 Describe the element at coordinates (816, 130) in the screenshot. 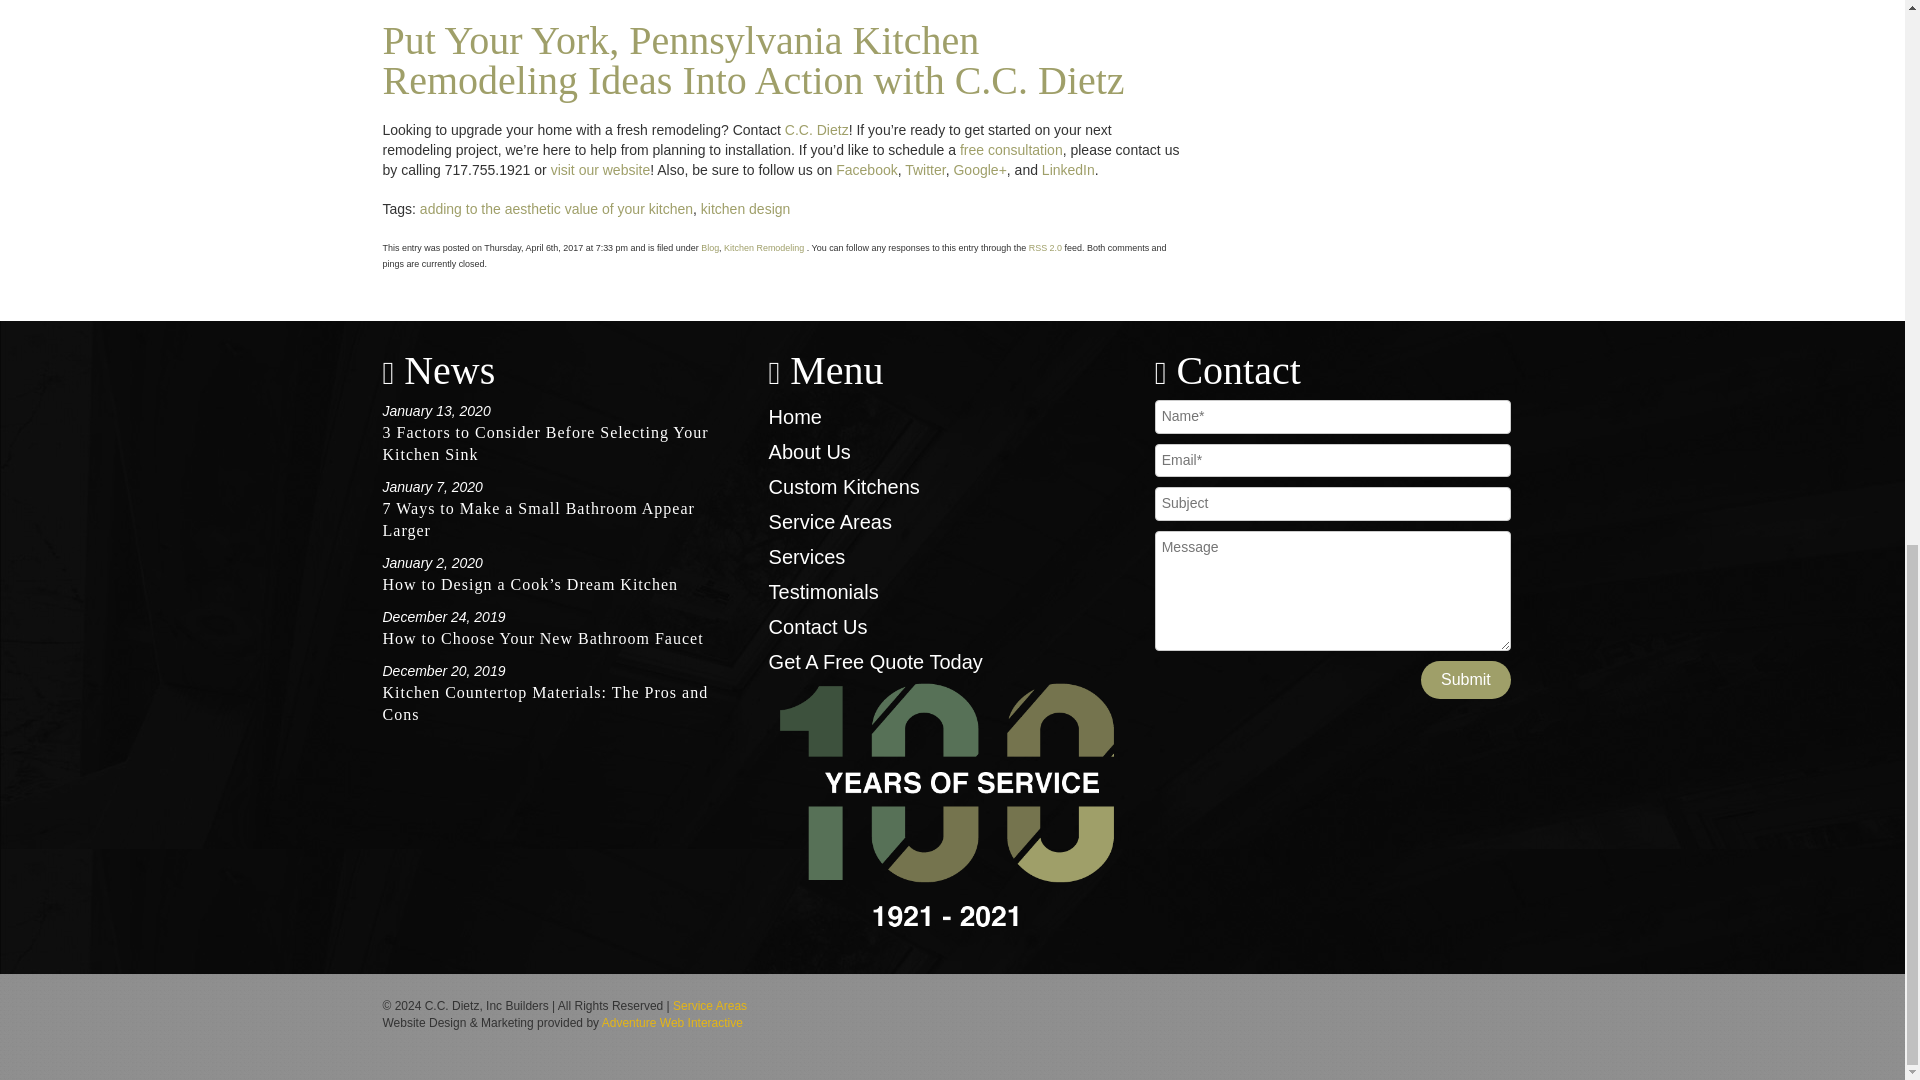

I see `C.C. Dietz` at that location.